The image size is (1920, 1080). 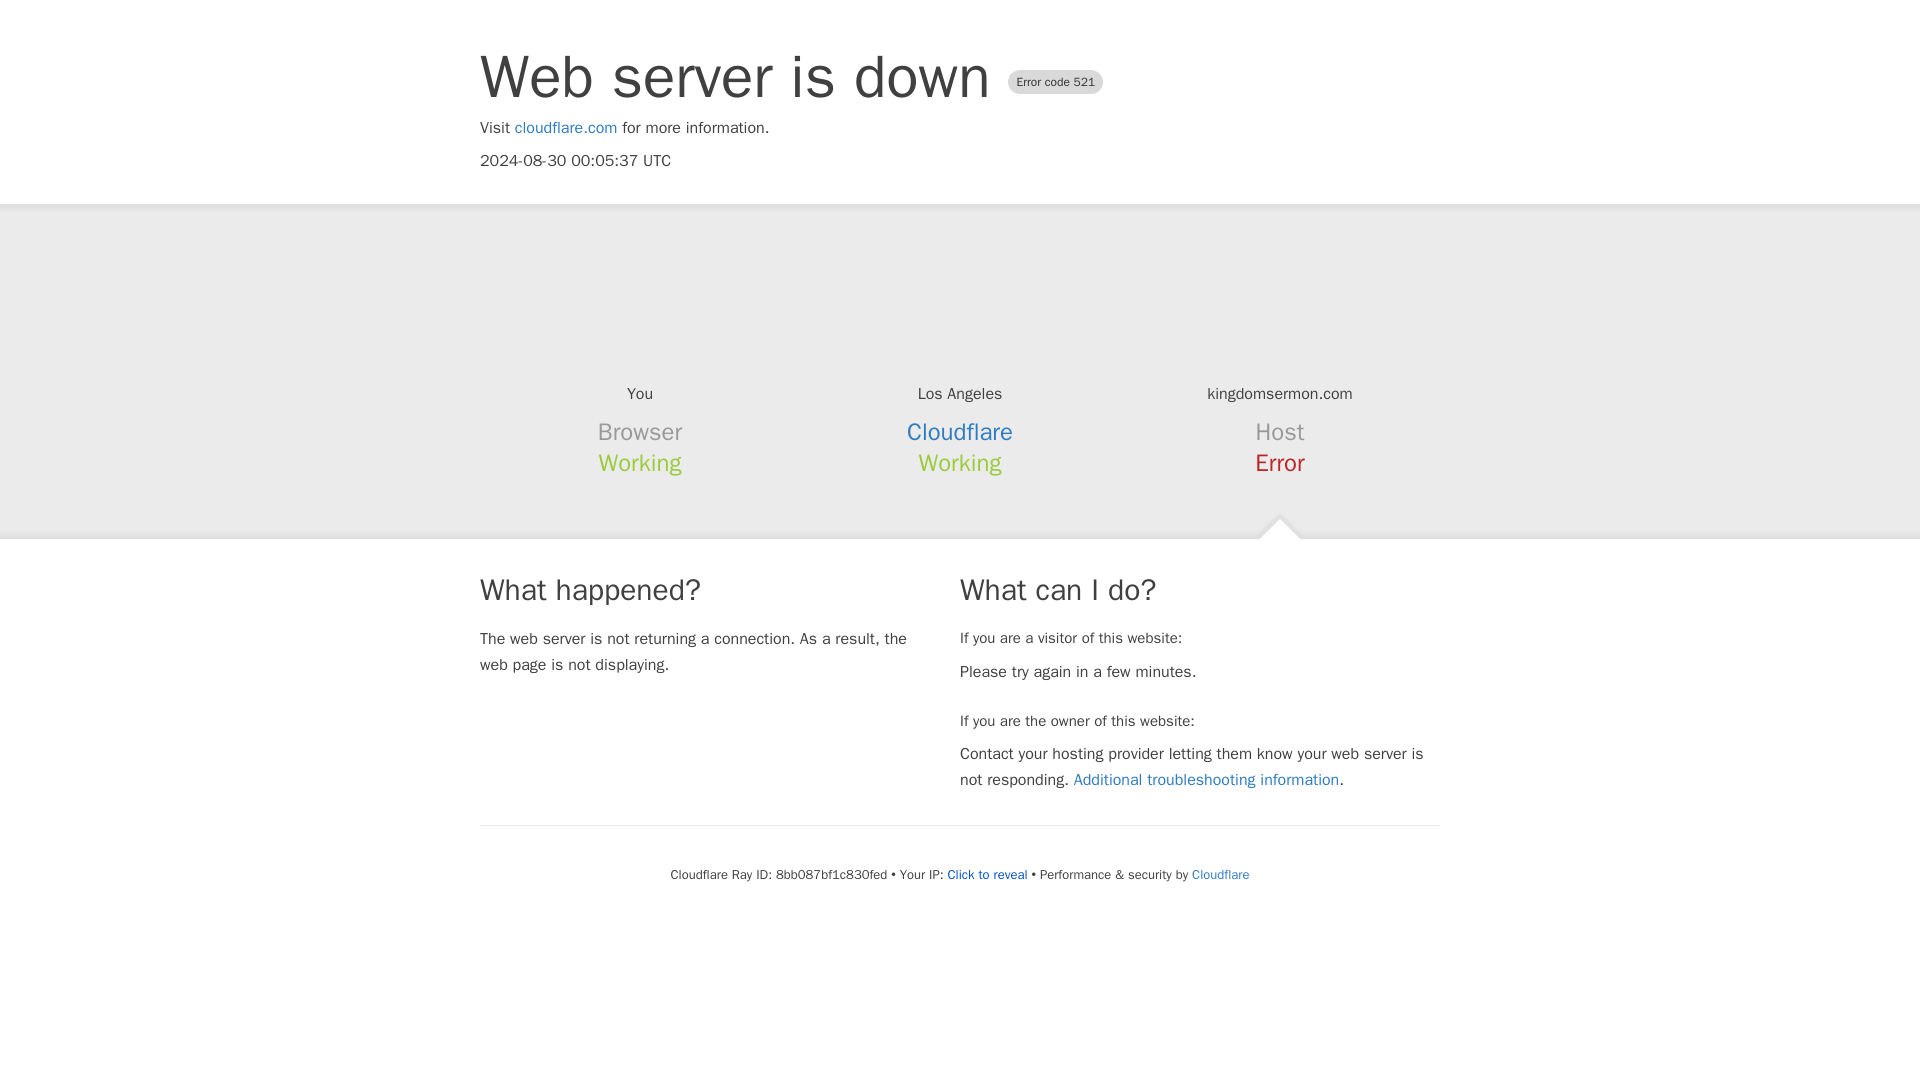 I want to click on cloudflare.com, so click(x=566, y=128).